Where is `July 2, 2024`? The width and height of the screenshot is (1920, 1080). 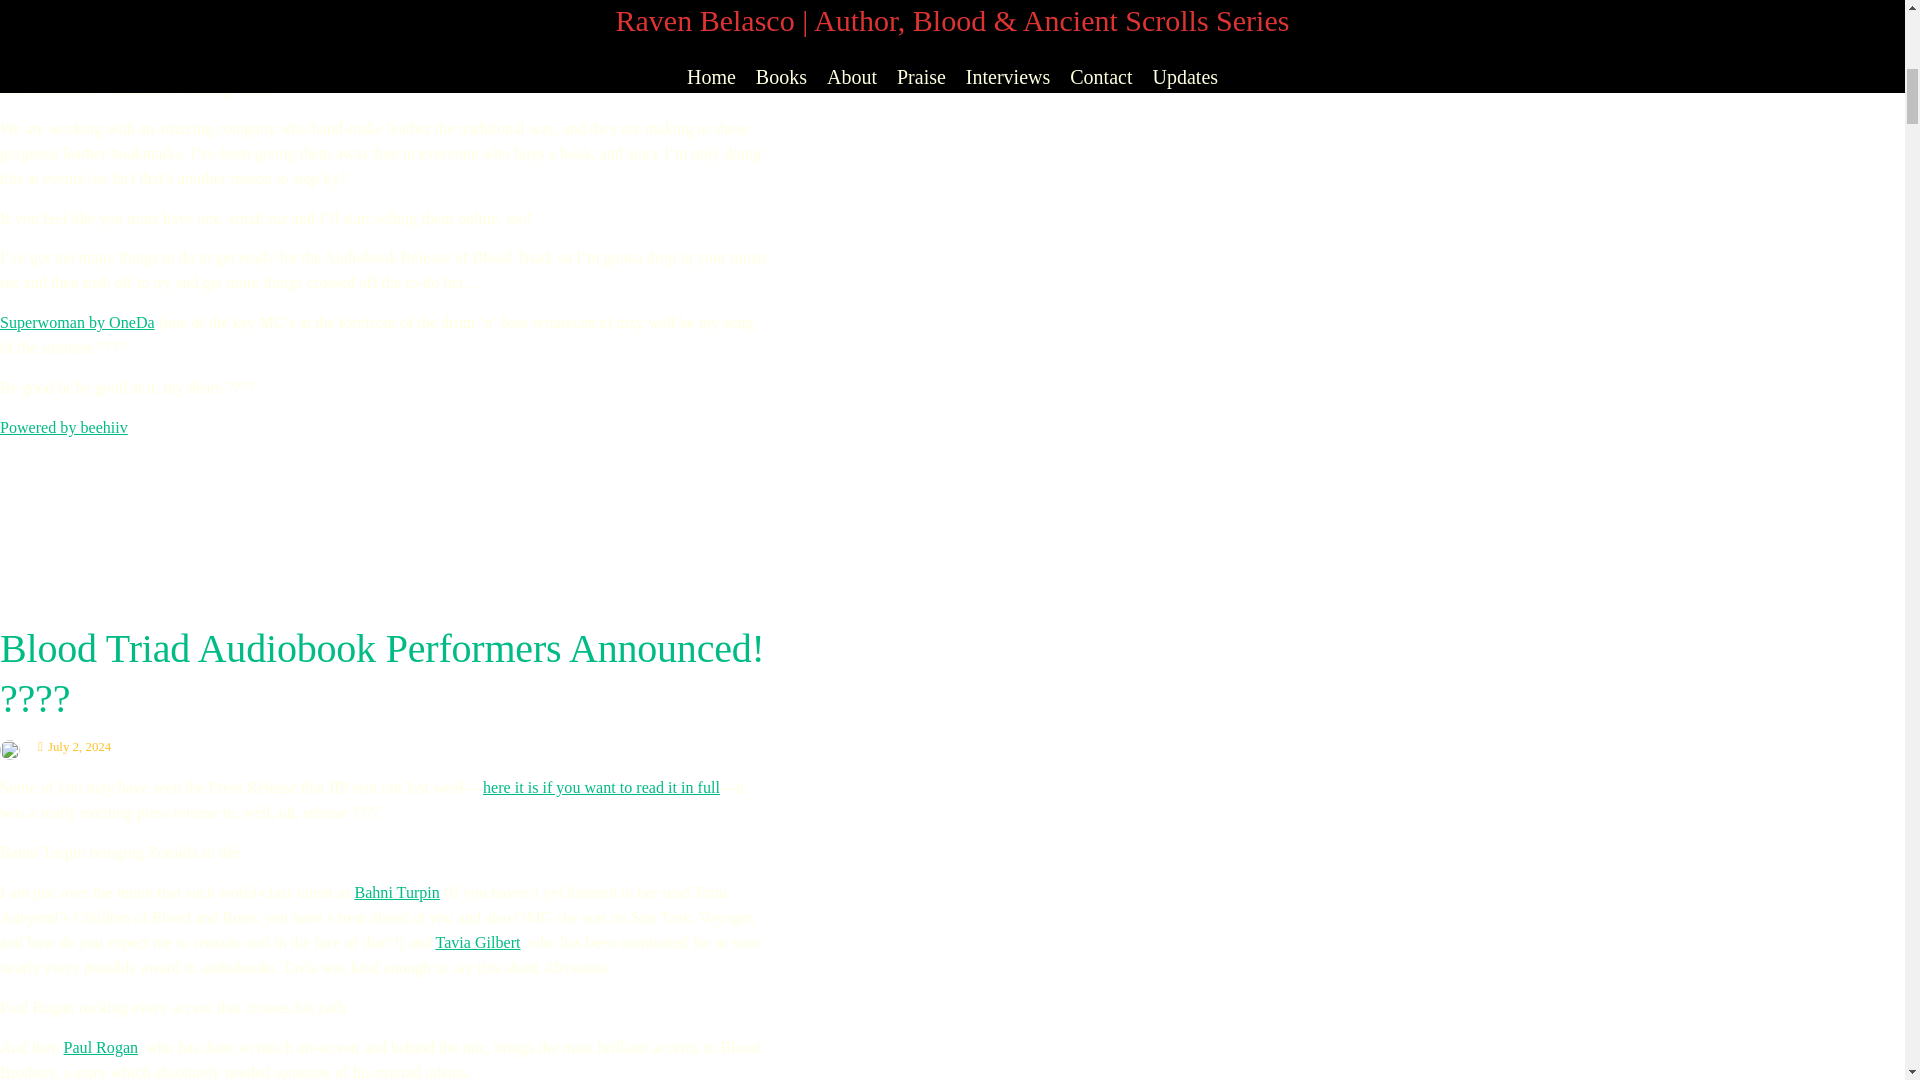 July 2, 2024 is located at coordinates (74, 746).